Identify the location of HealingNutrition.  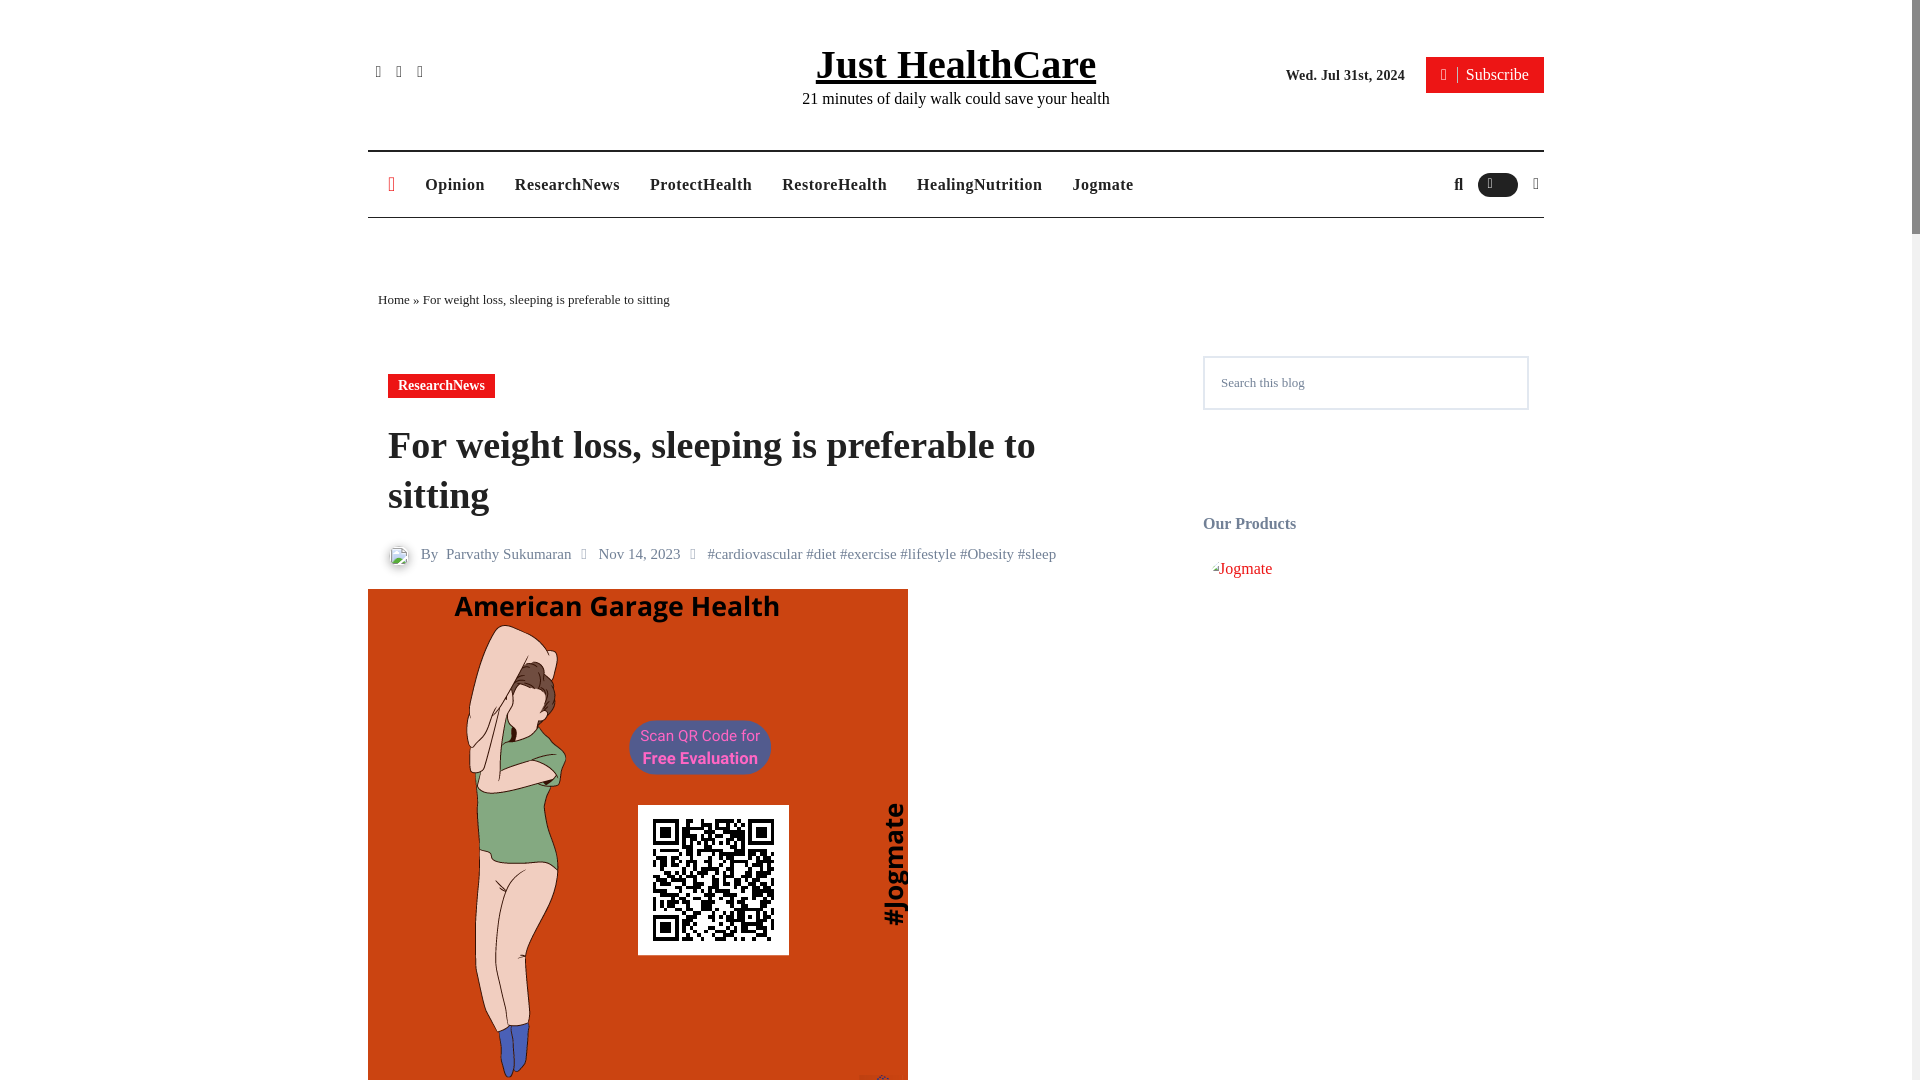
(980, 184).